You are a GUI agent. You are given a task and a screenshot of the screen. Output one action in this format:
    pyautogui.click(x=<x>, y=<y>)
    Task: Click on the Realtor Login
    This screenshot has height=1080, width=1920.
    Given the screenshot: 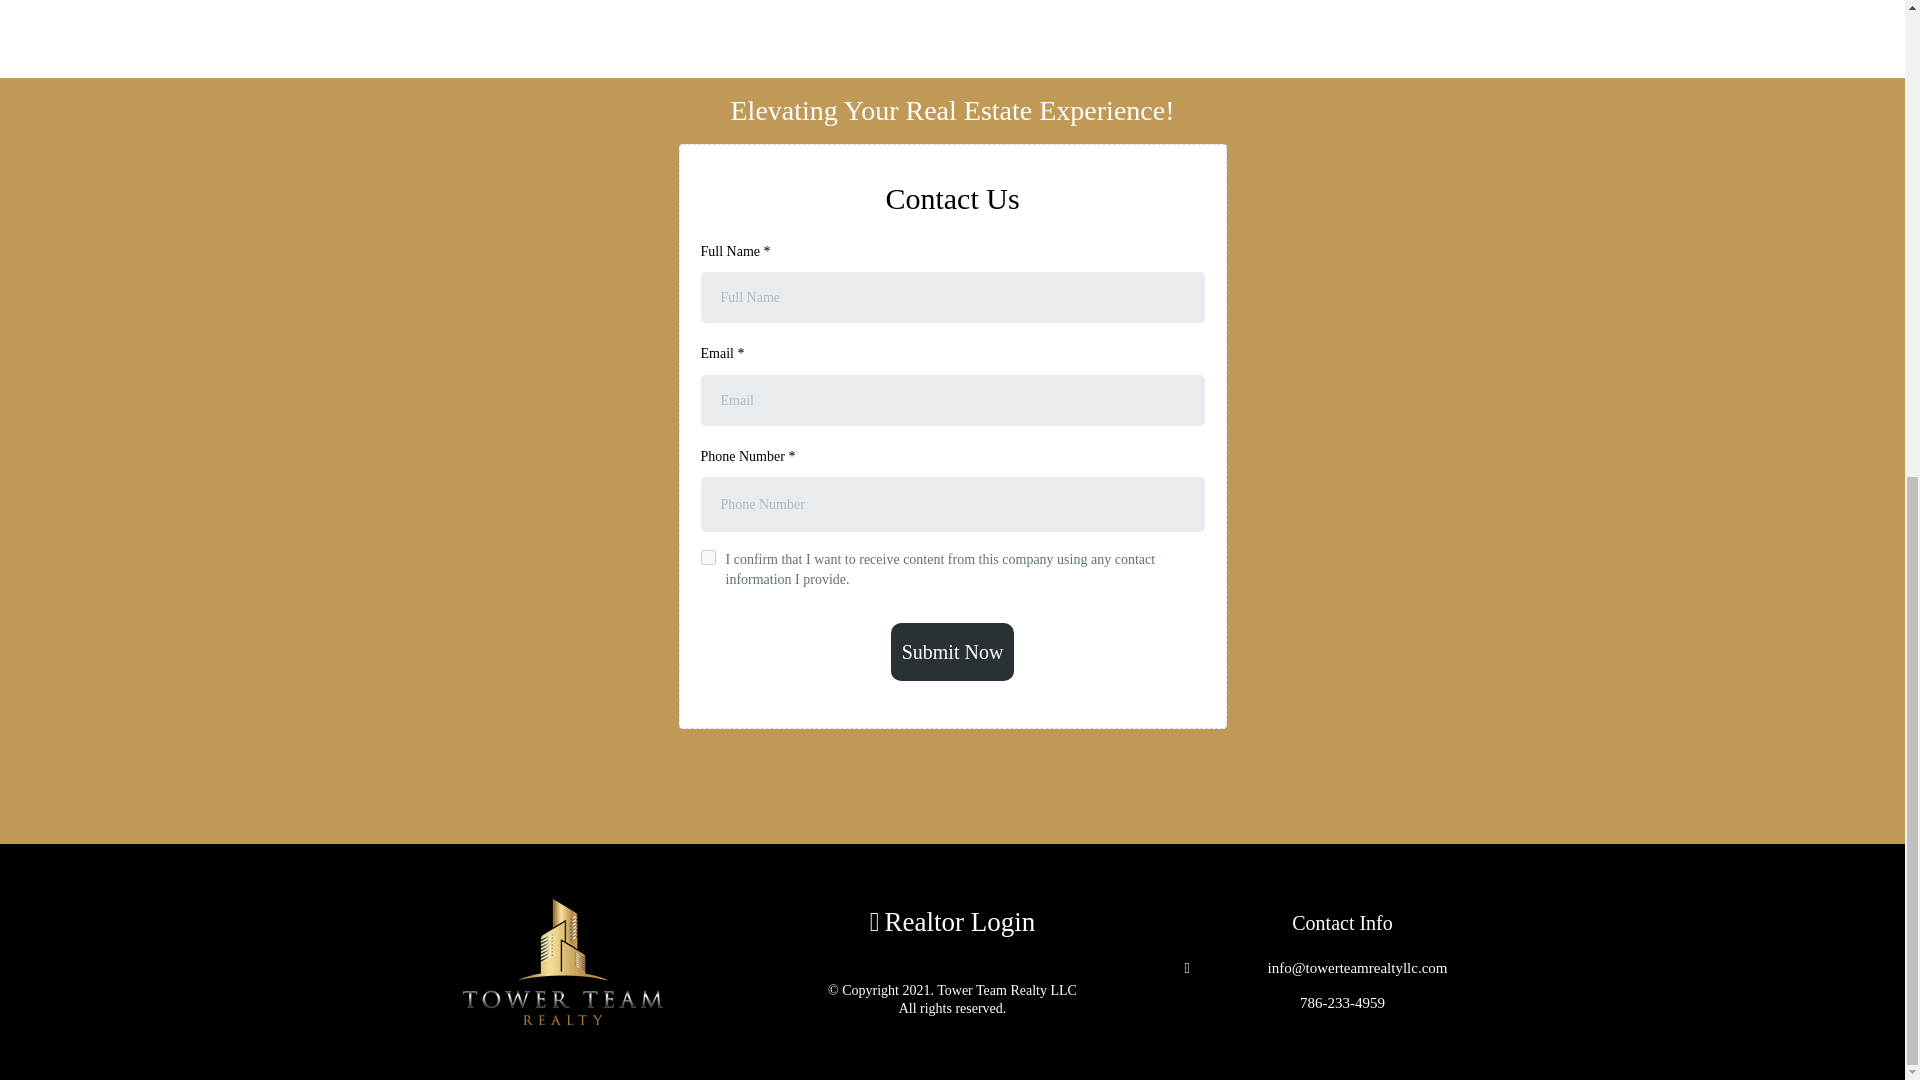 What is the action you would take?
    pyautogui.click(x=960, y=922)
    